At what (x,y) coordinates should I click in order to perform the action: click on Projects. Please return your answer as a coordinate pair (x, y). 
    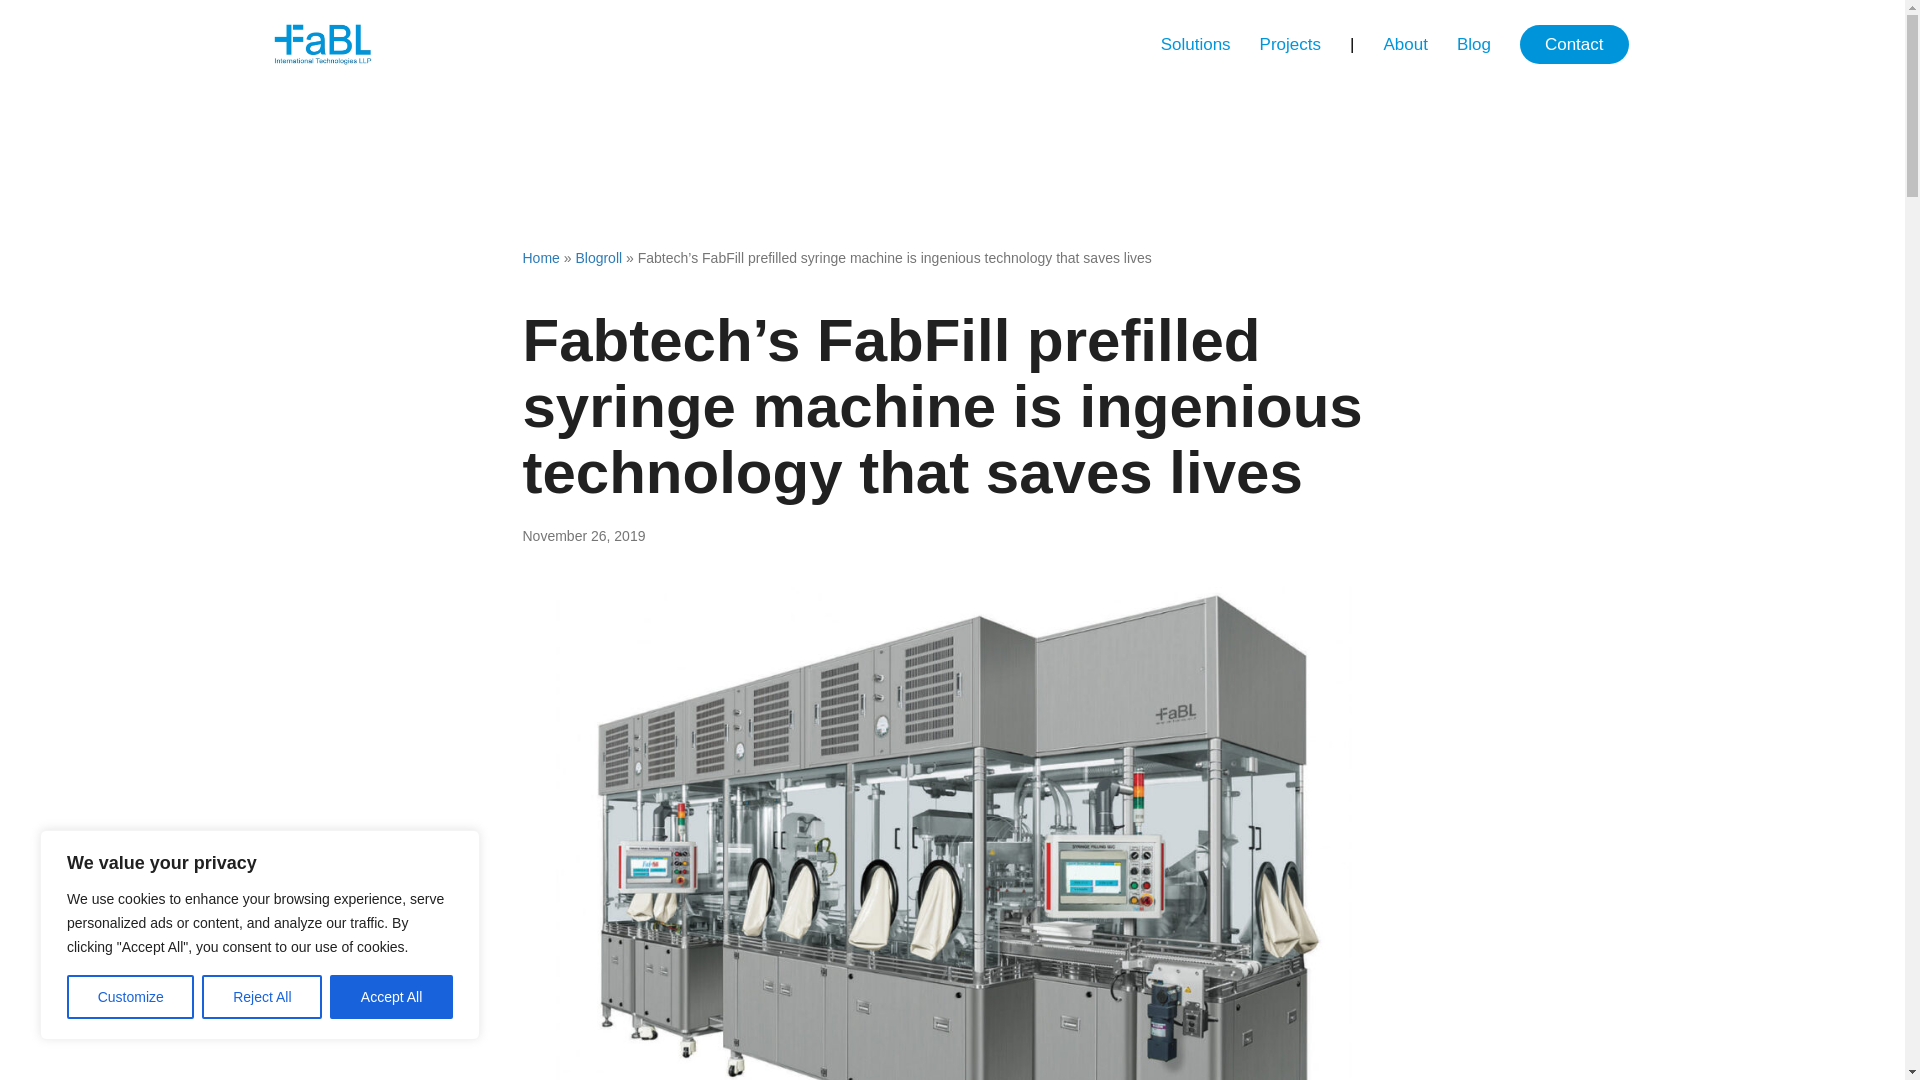
    Looking at the image, I should click on (1290, 44).